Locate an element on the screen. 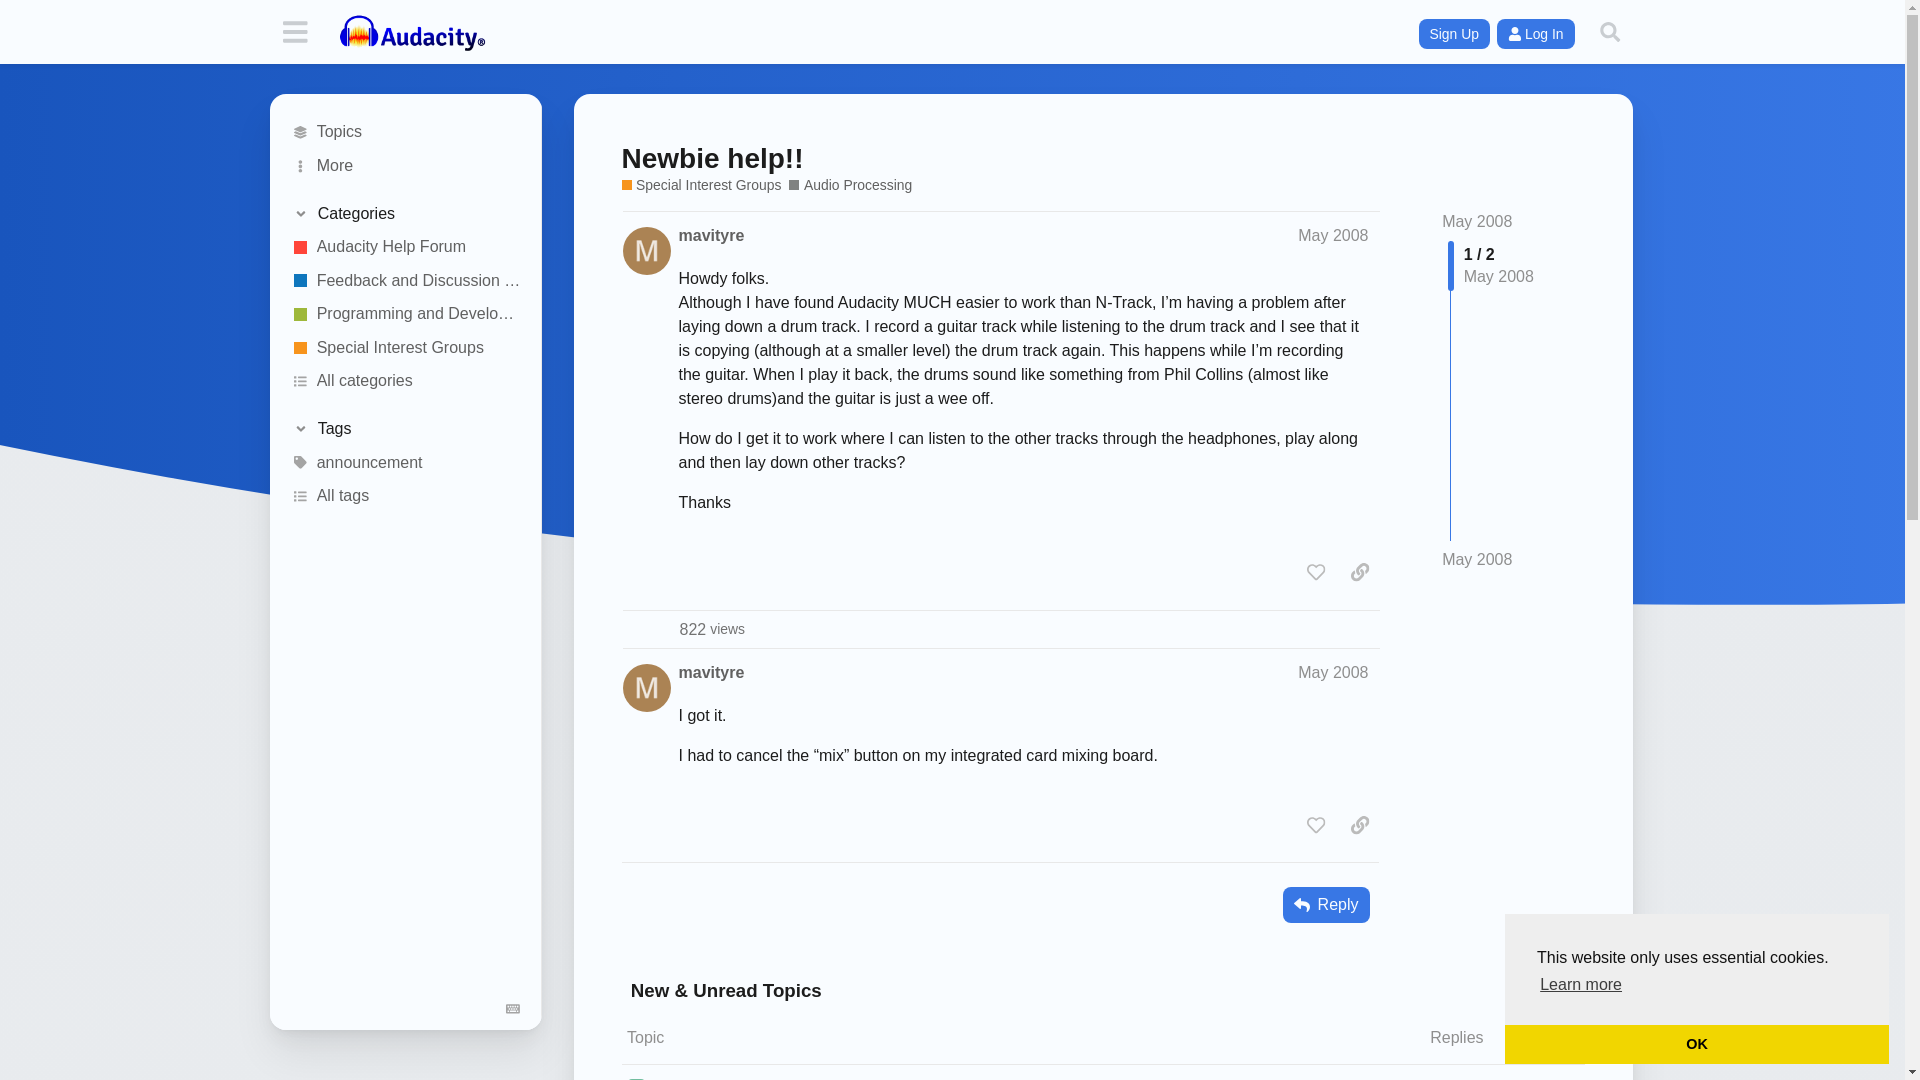 Image resolution: width=1920 pixels, height=1080 pixels. All categories is located at coordinates (406, 382).